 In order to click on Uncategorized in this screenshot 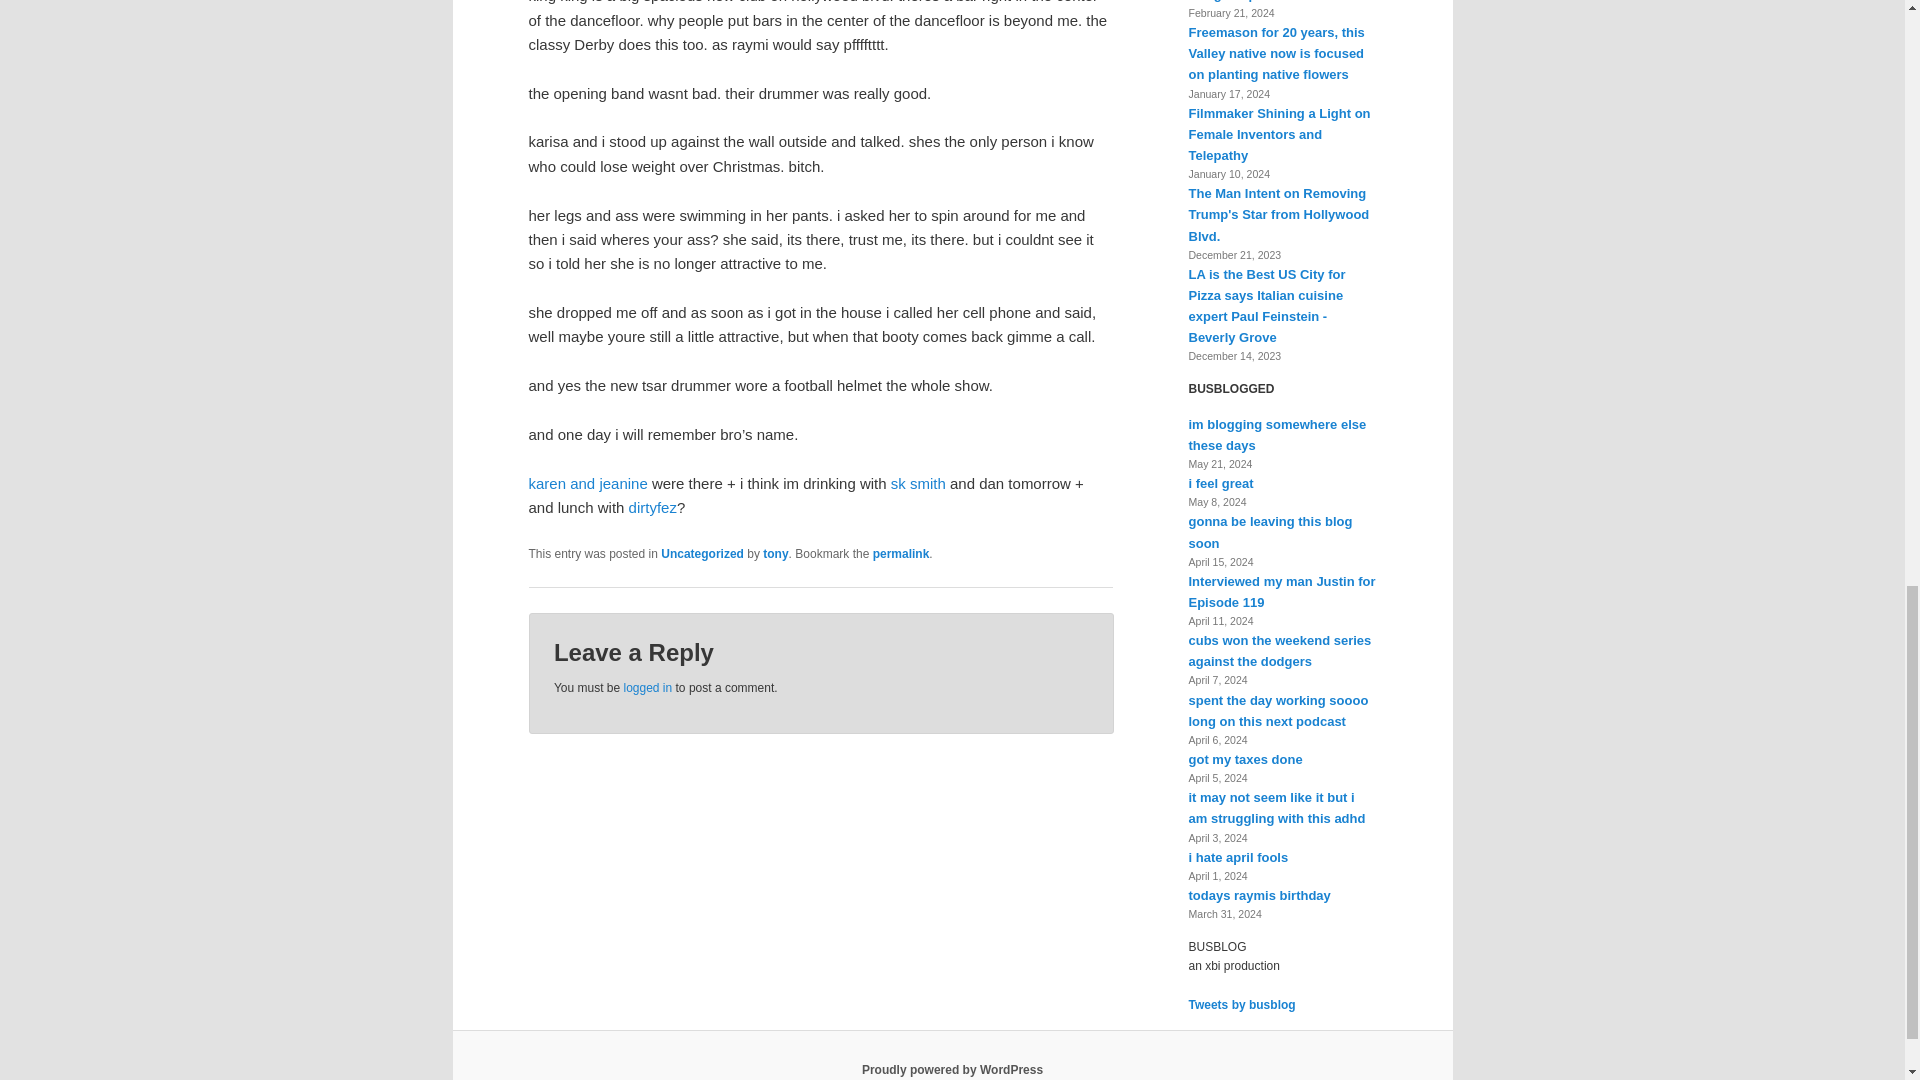, I will do `click(702, 553)`.